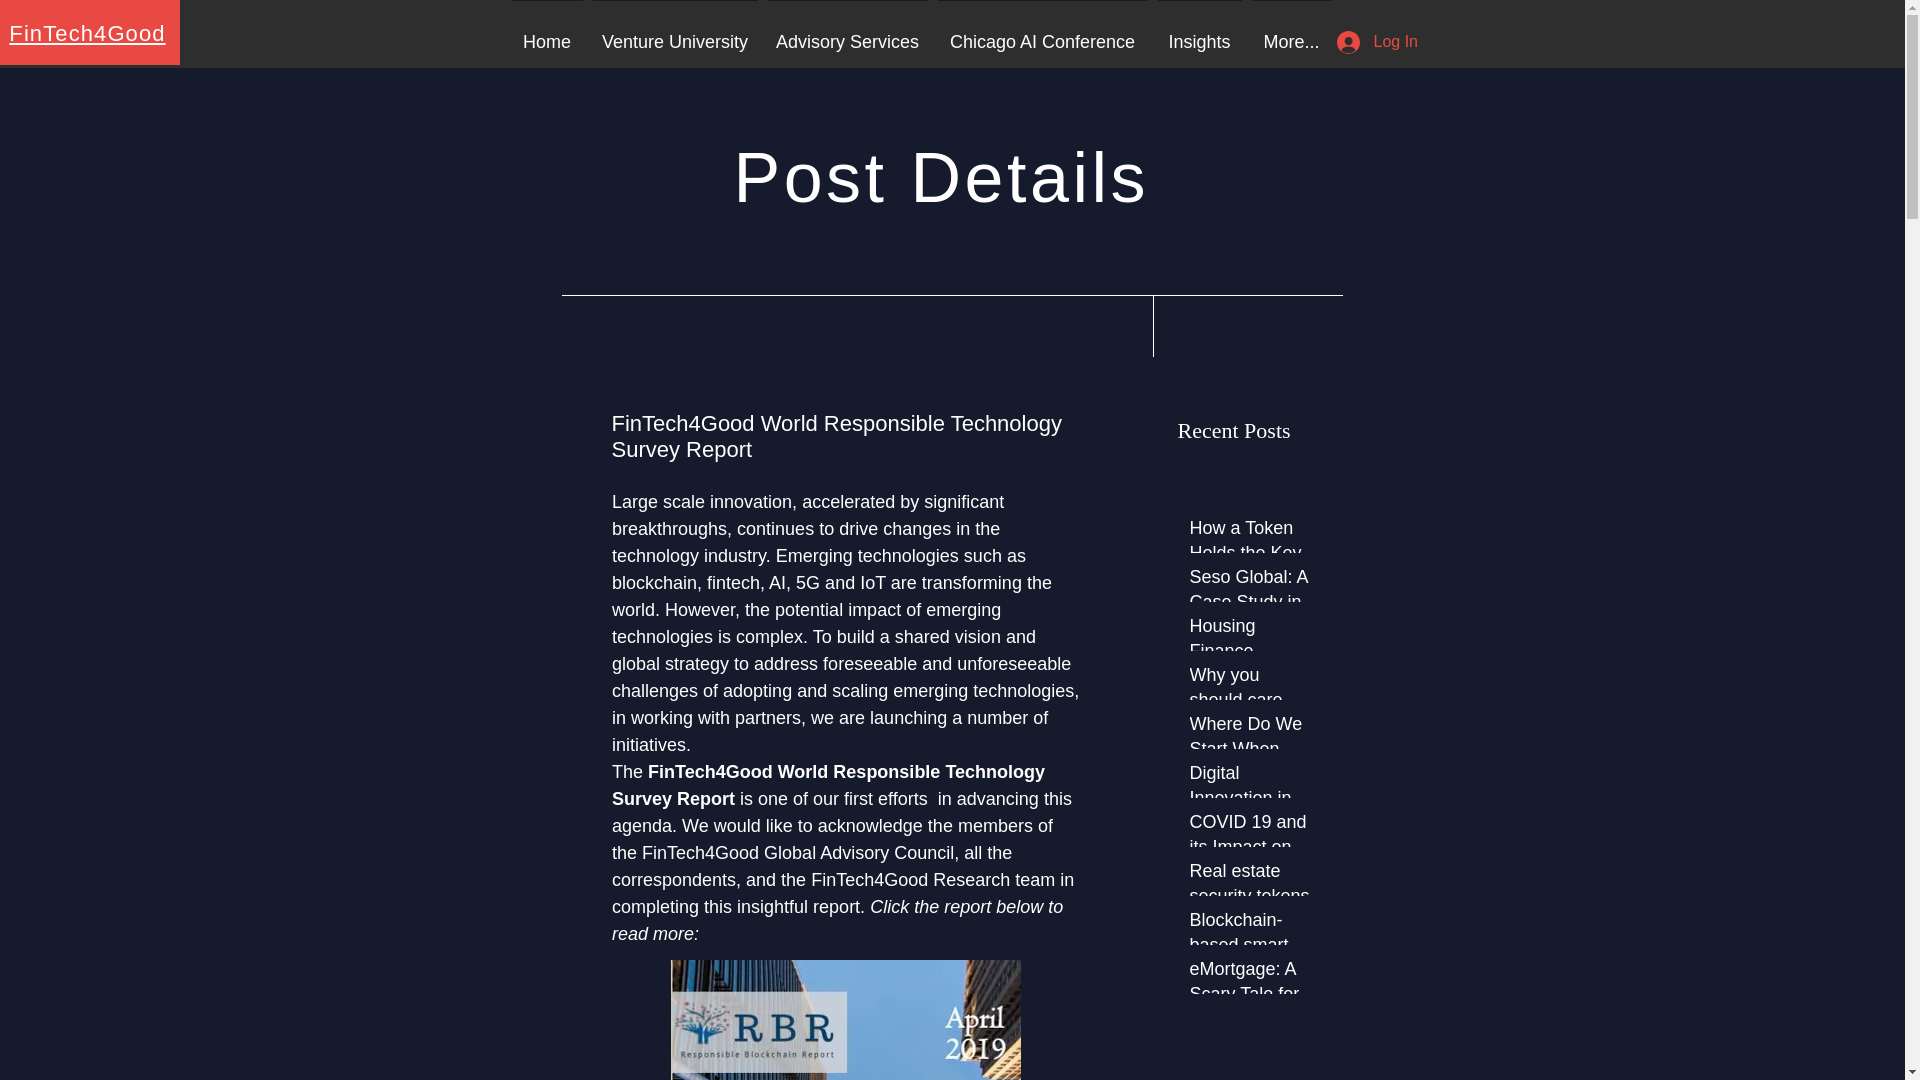  I want to click on Home, so click(546, 32).